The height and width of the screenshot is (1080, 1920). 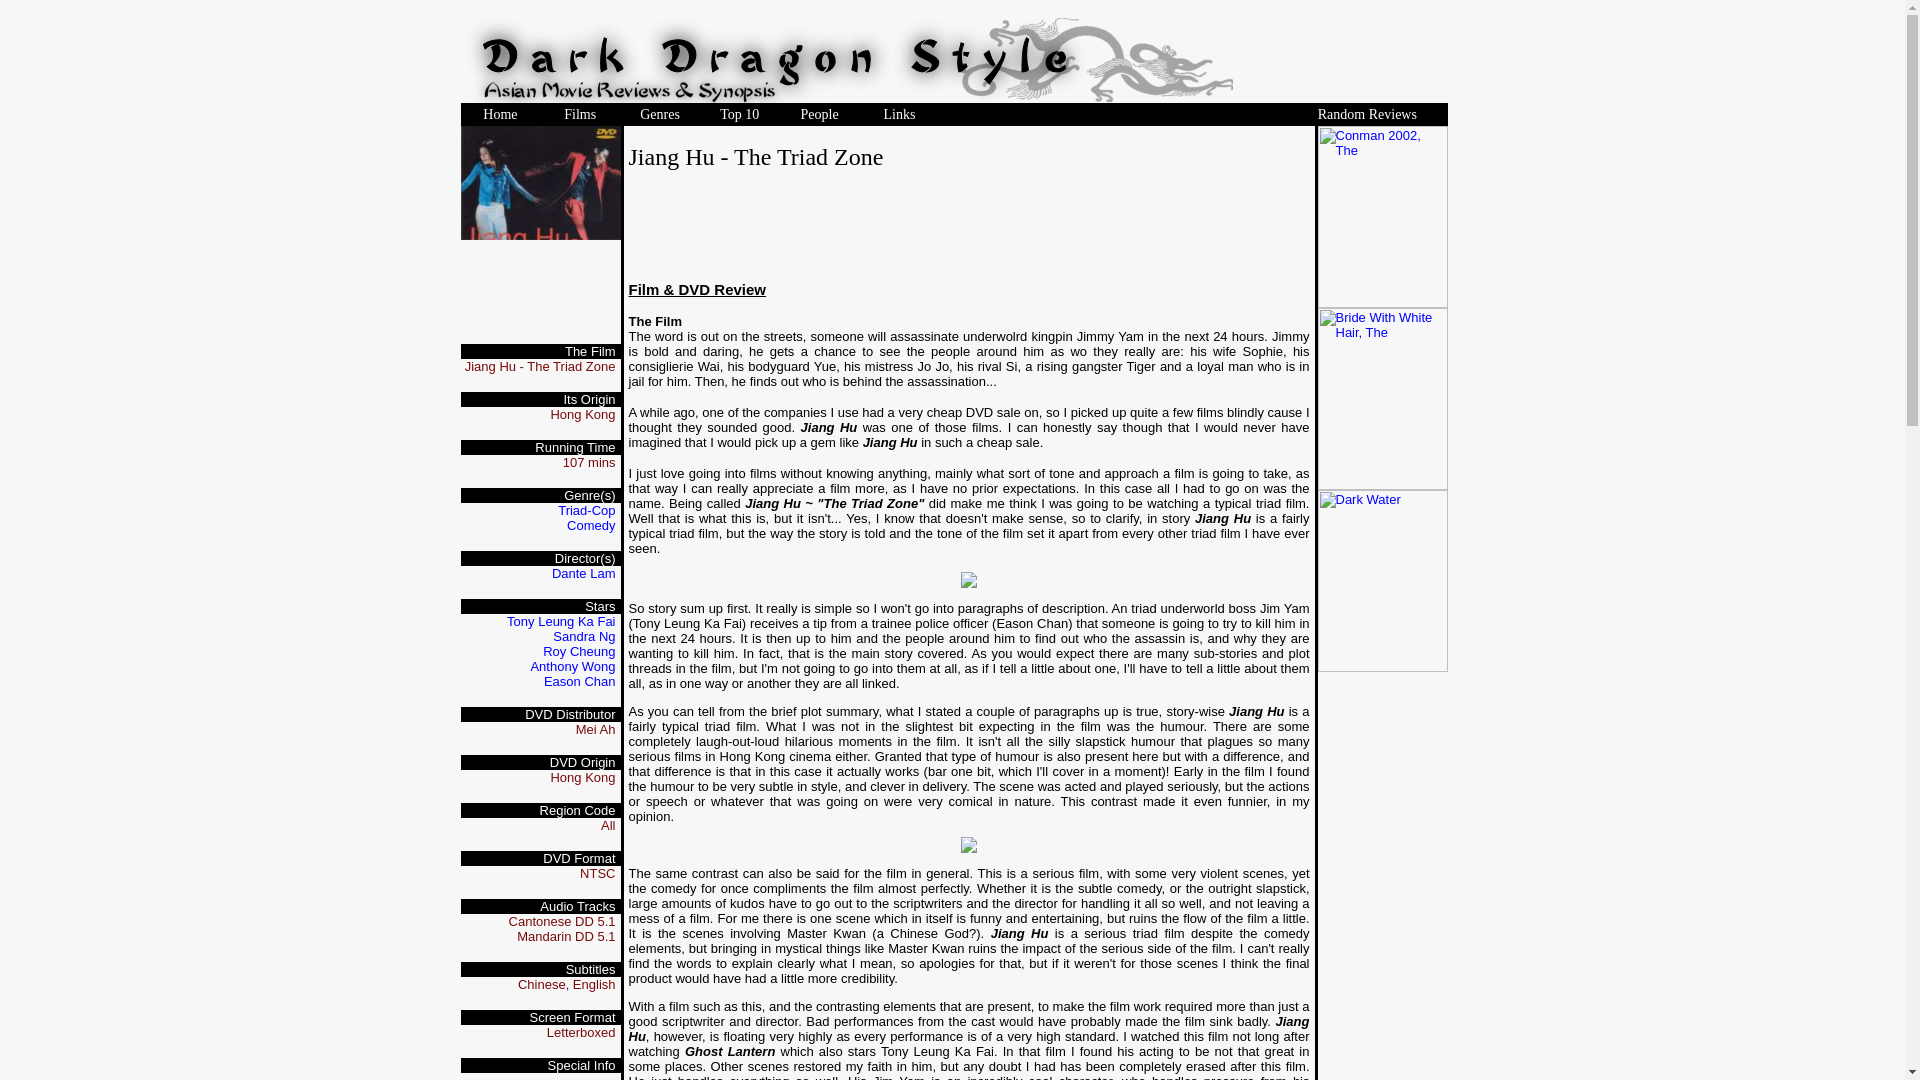 What do you see at coordinates (584, 573) in the screenshot?
I see `Dante Lam` at bounding box center [584, 573].